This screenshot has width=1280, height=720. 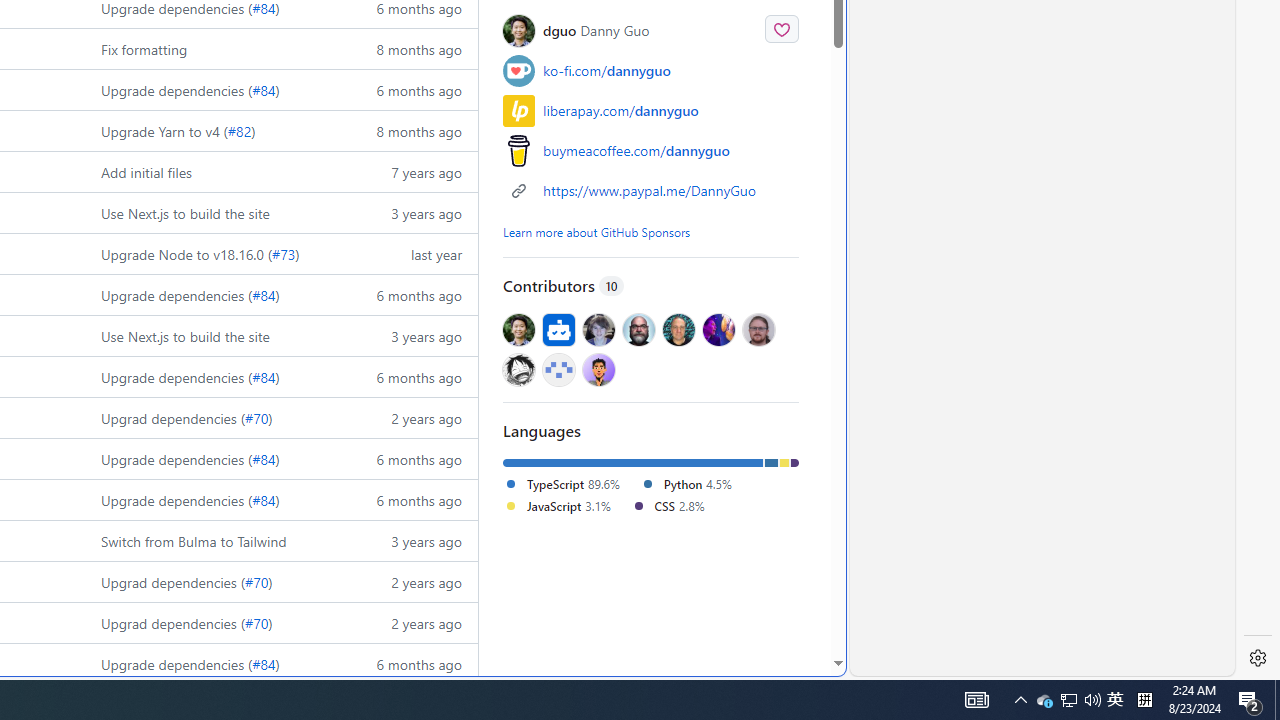 I want to click on ko-fi.com/dannyguo, so click(x=650, y=70).